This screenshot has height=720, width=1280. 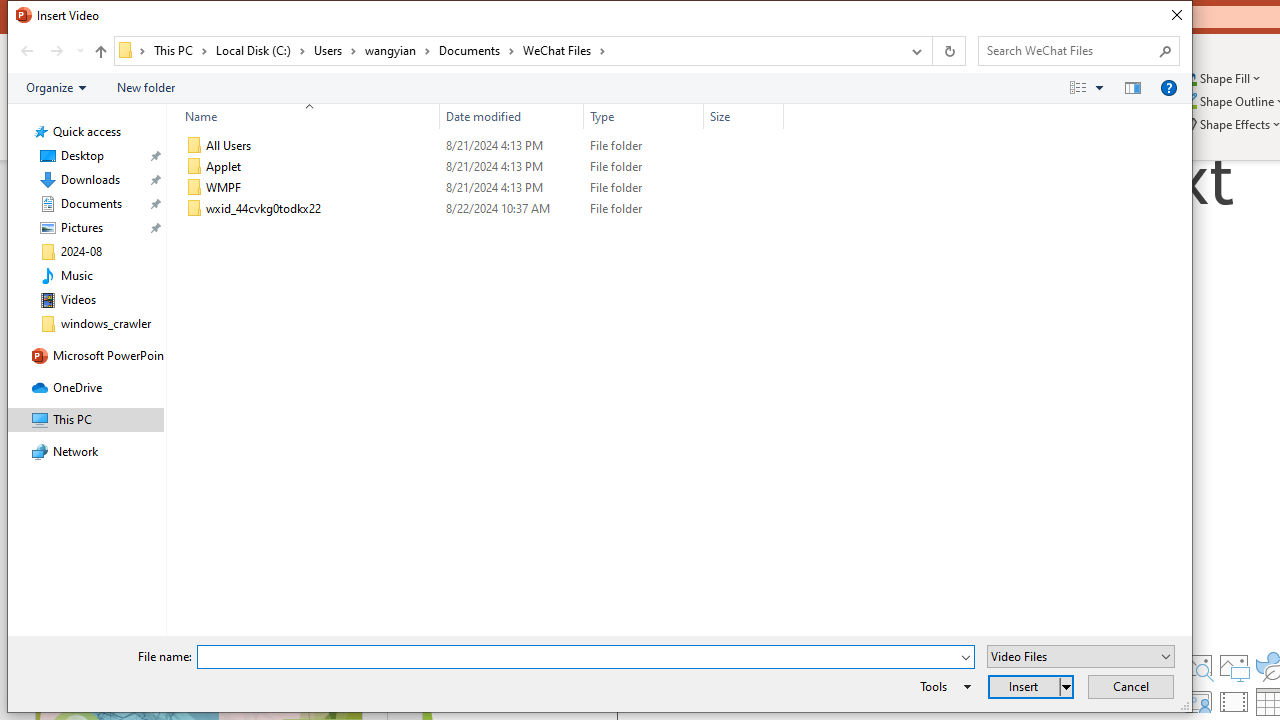 What do you see at coordinates (260, 50) in the screenshot?
I see `Local Disk (C:)` at bounding box center [260, 50].